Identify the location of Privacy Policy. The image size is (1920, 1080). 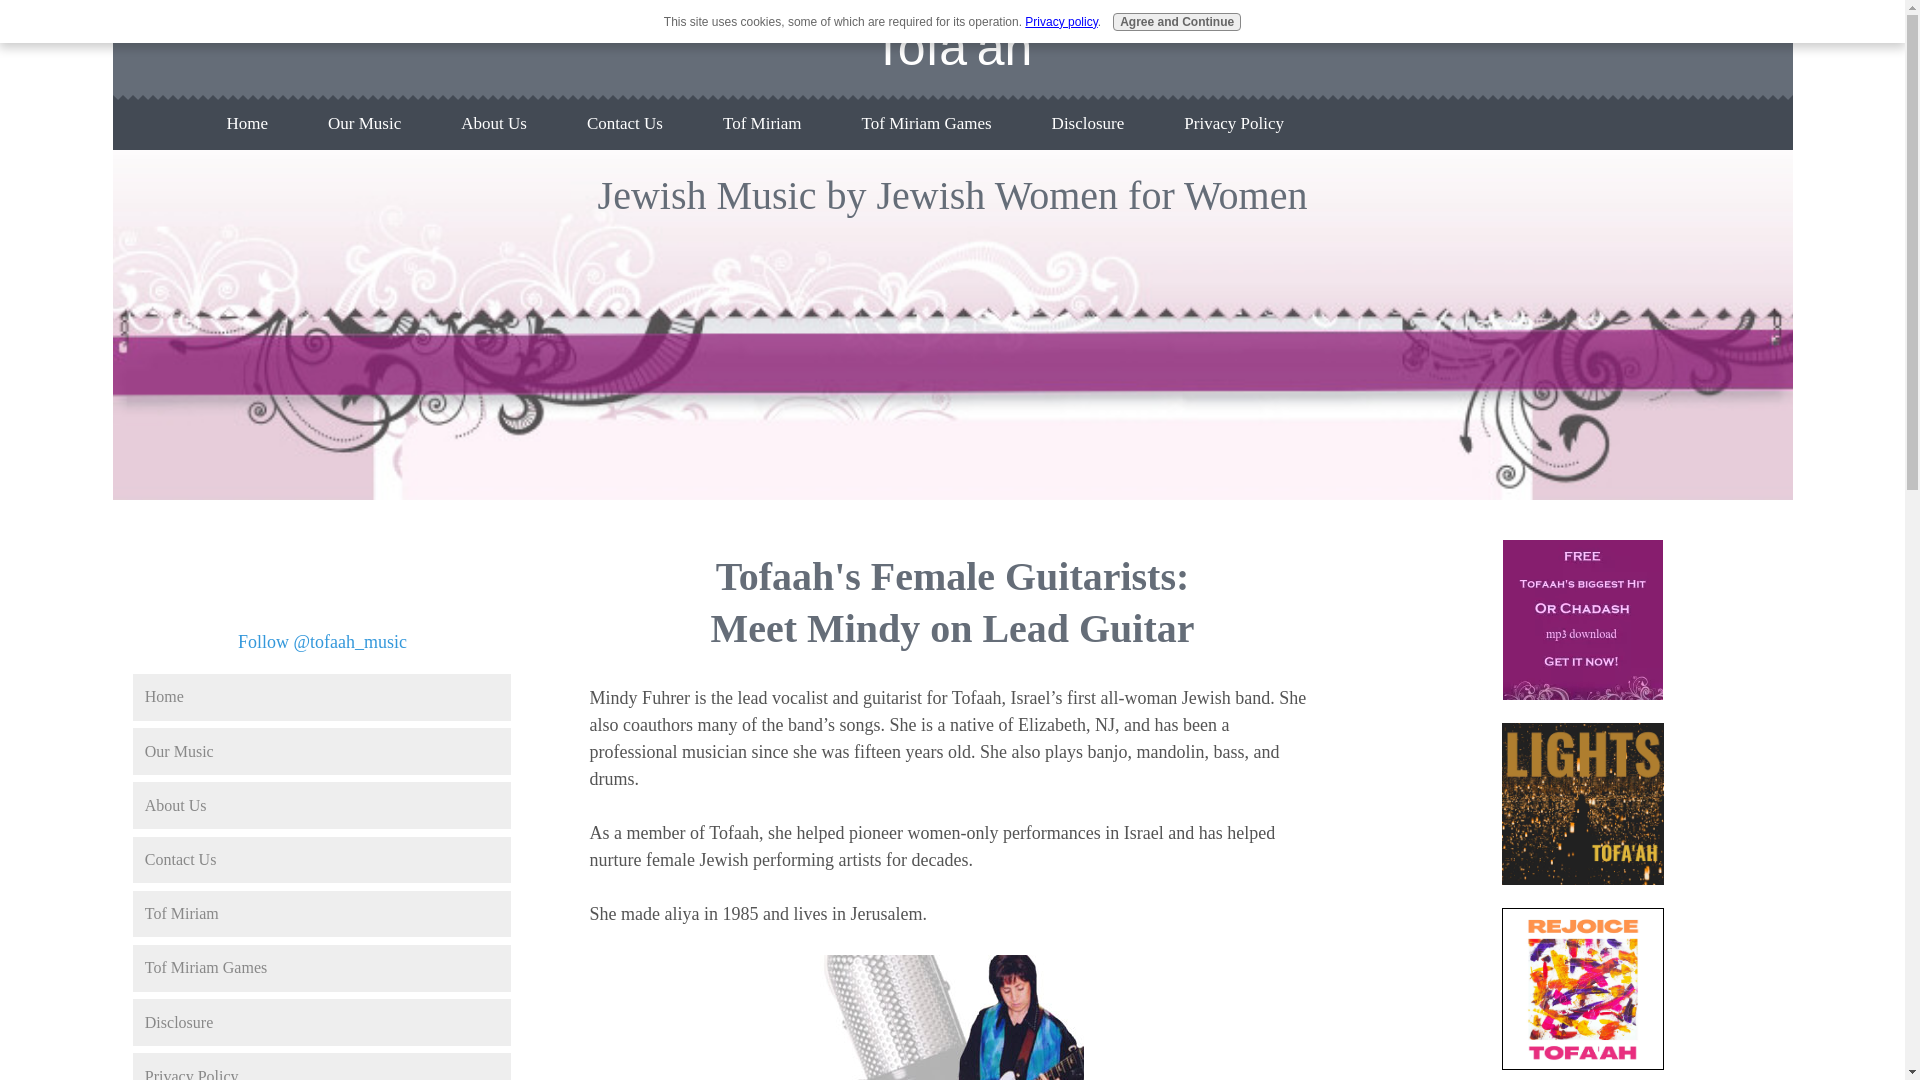
(321, 1066).